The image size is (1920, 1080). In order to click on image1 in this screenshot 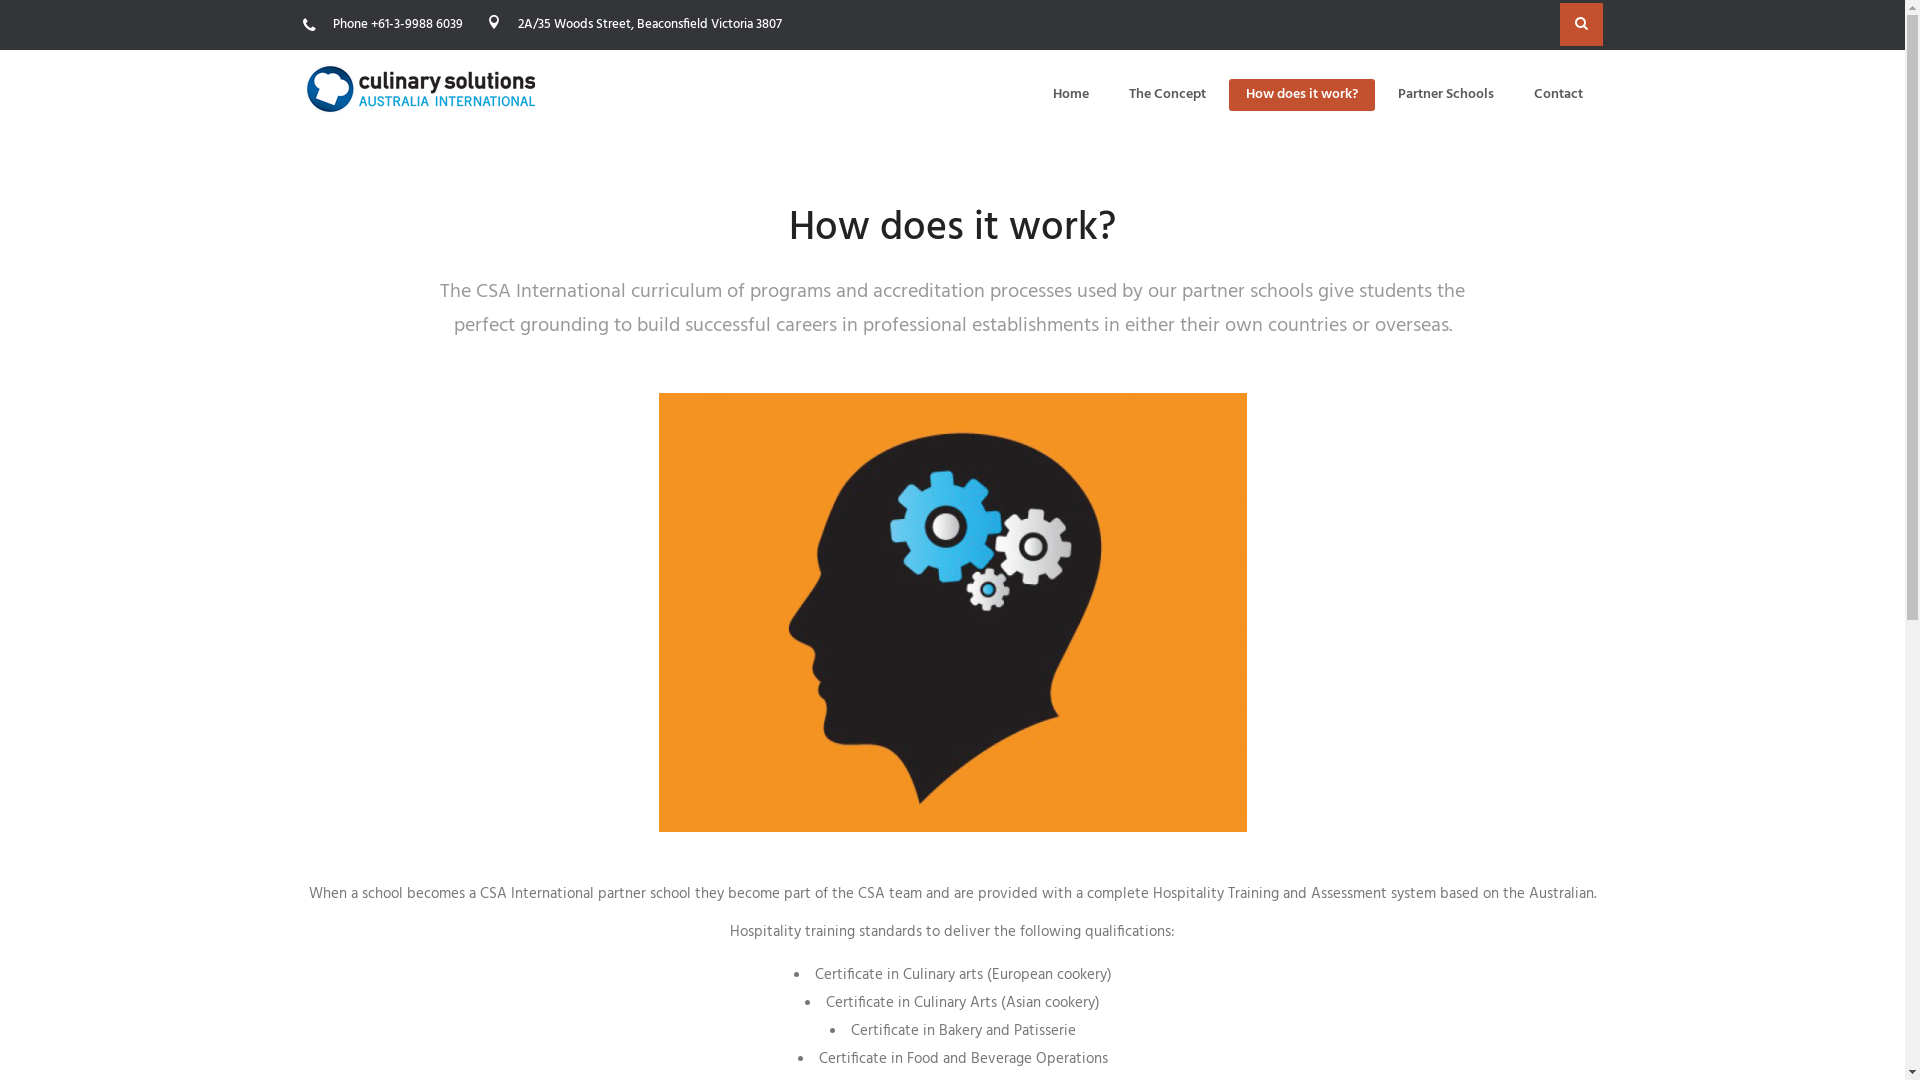, I will do `click(952, 612)`.